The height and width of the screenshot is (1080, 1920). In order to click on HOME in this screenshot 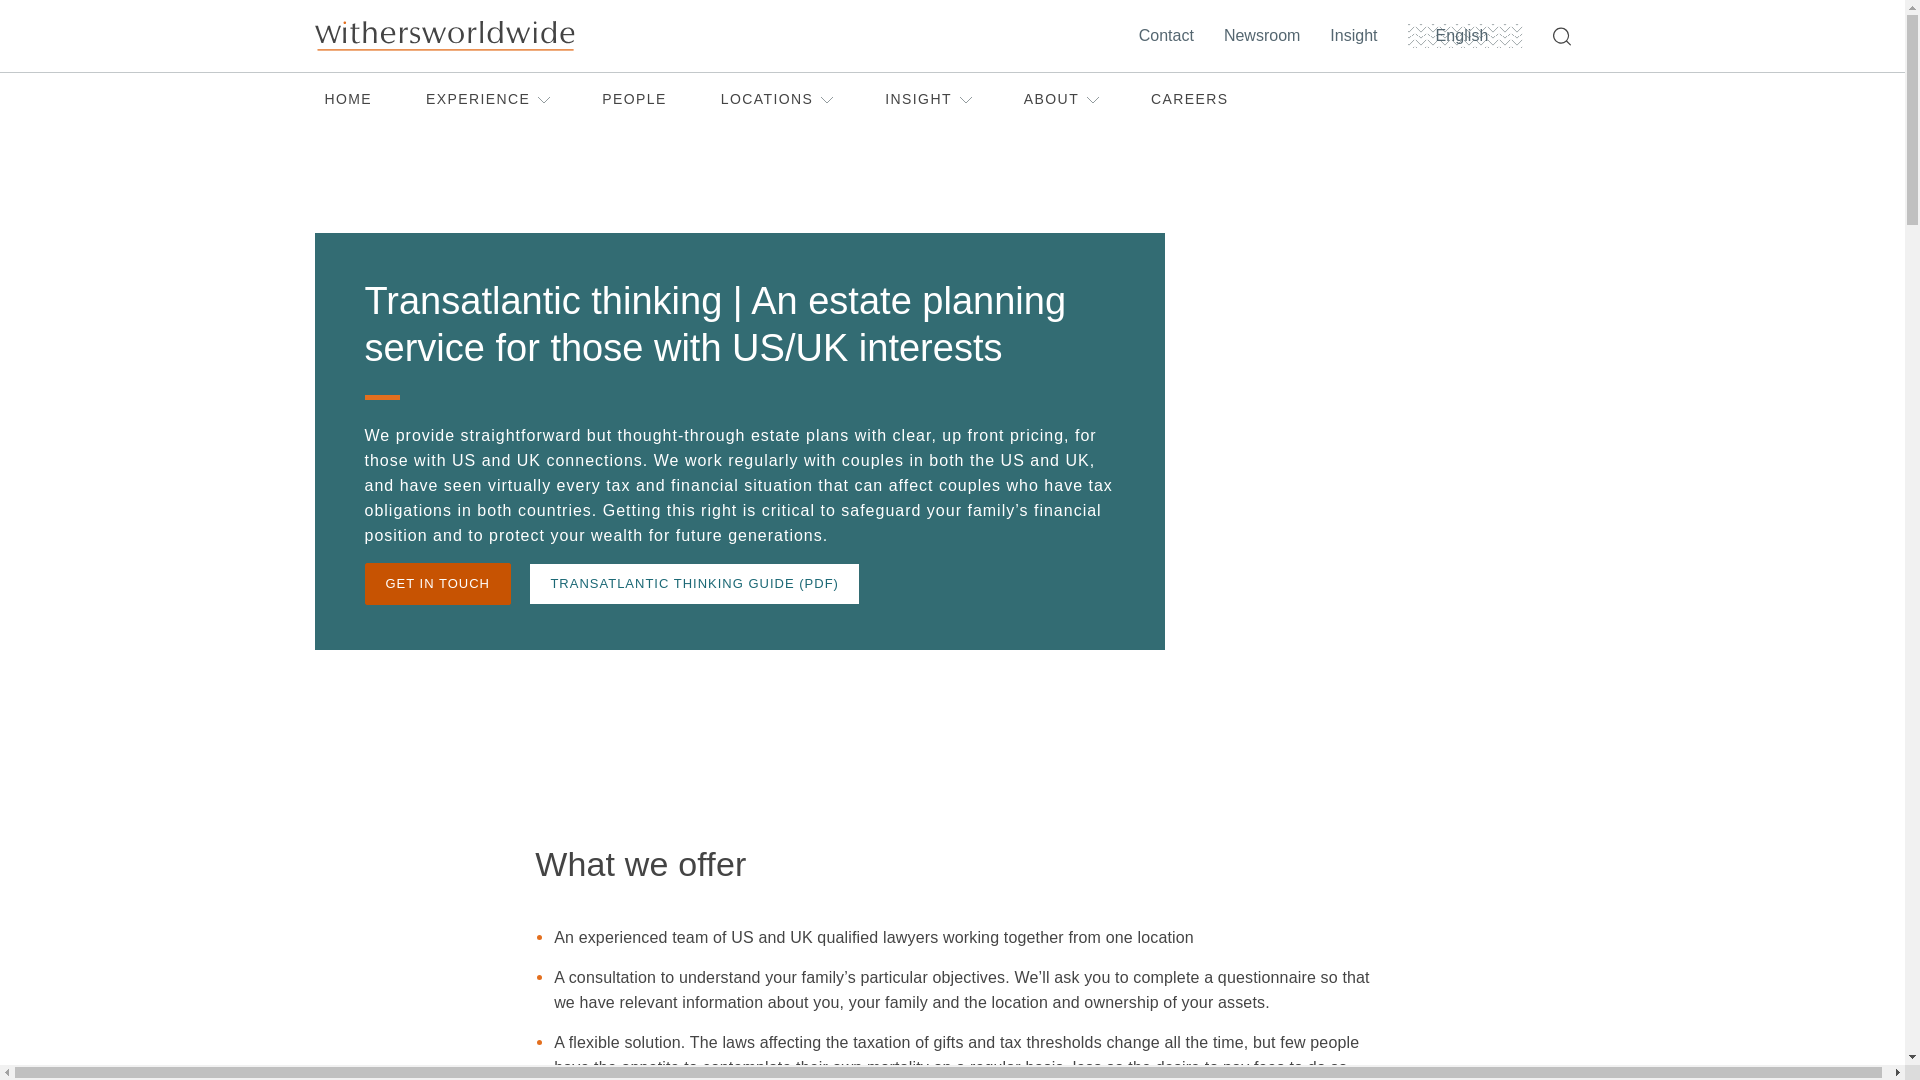, I will do `click(348, 100)`.